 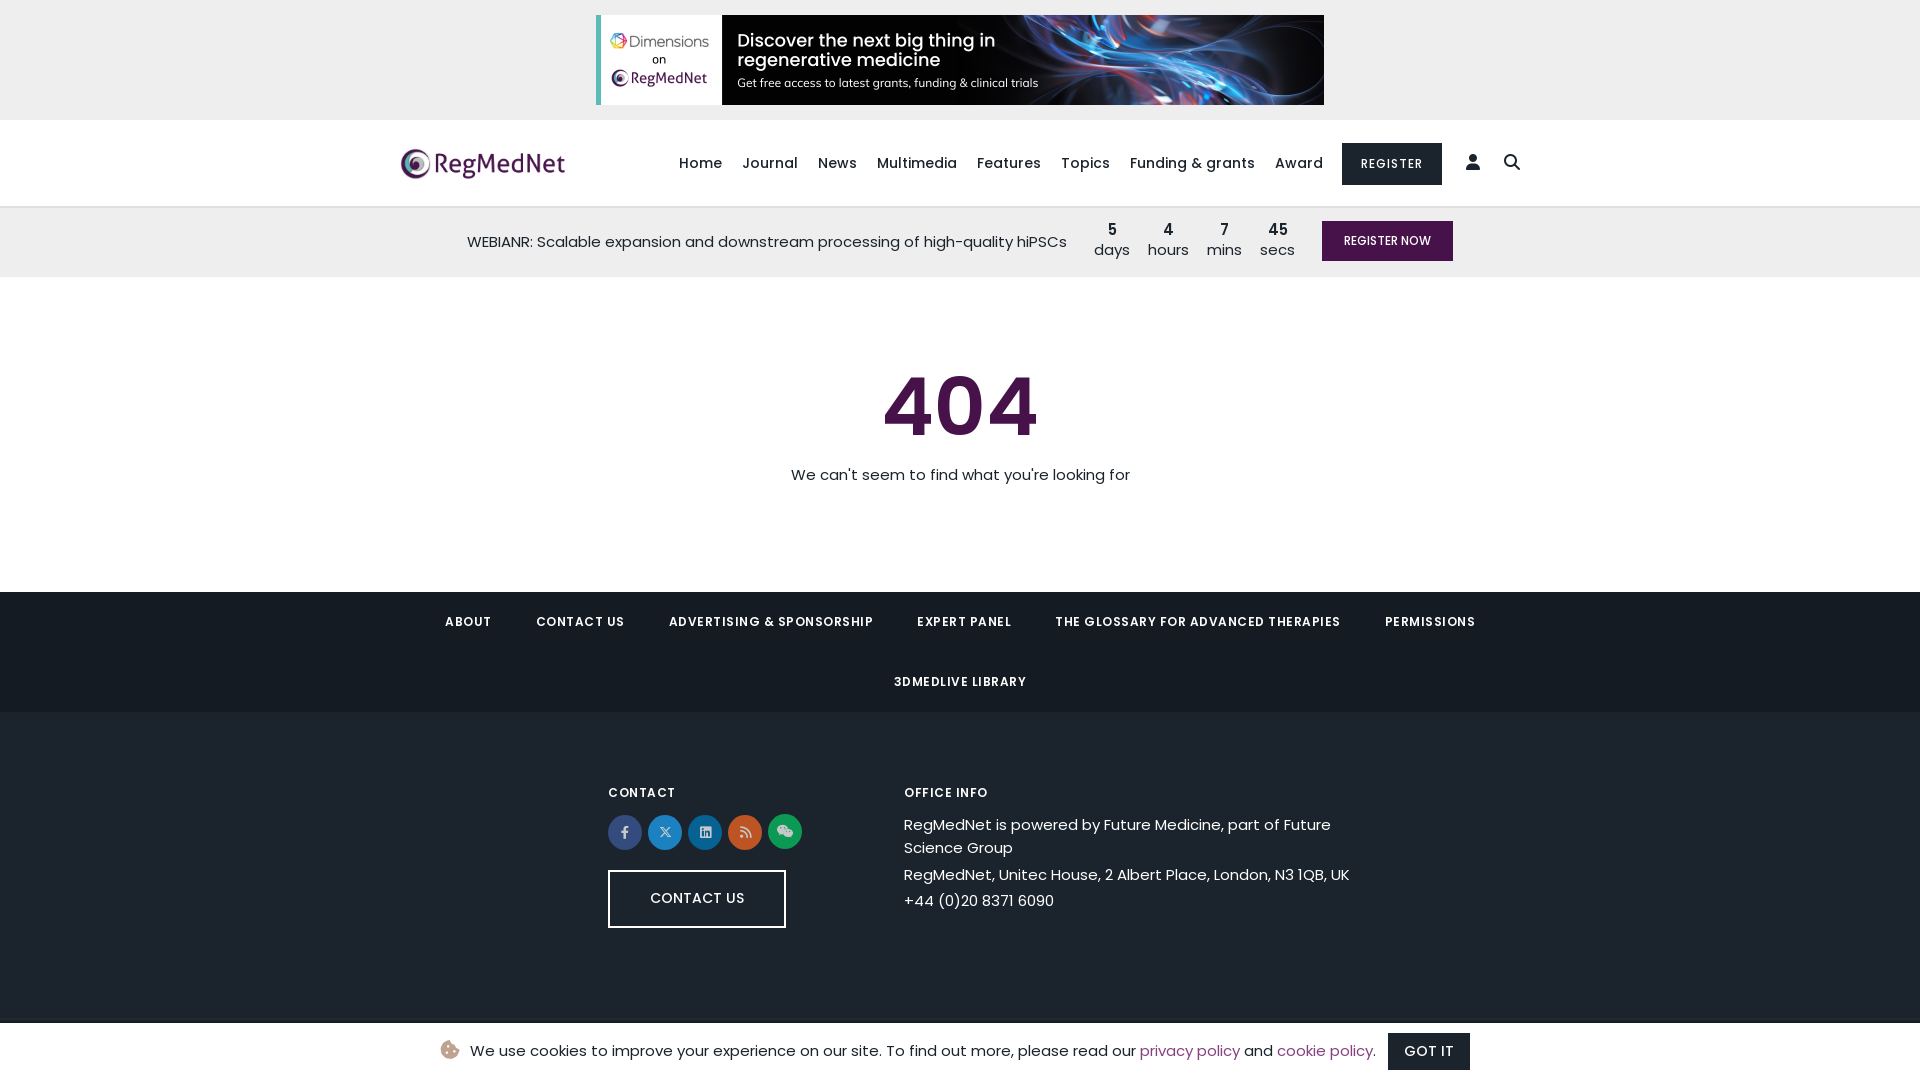 What do you see at coordinates (1392, 164) in the screenshot?
I see `REGISTER` at bounding box center [1392, 164].